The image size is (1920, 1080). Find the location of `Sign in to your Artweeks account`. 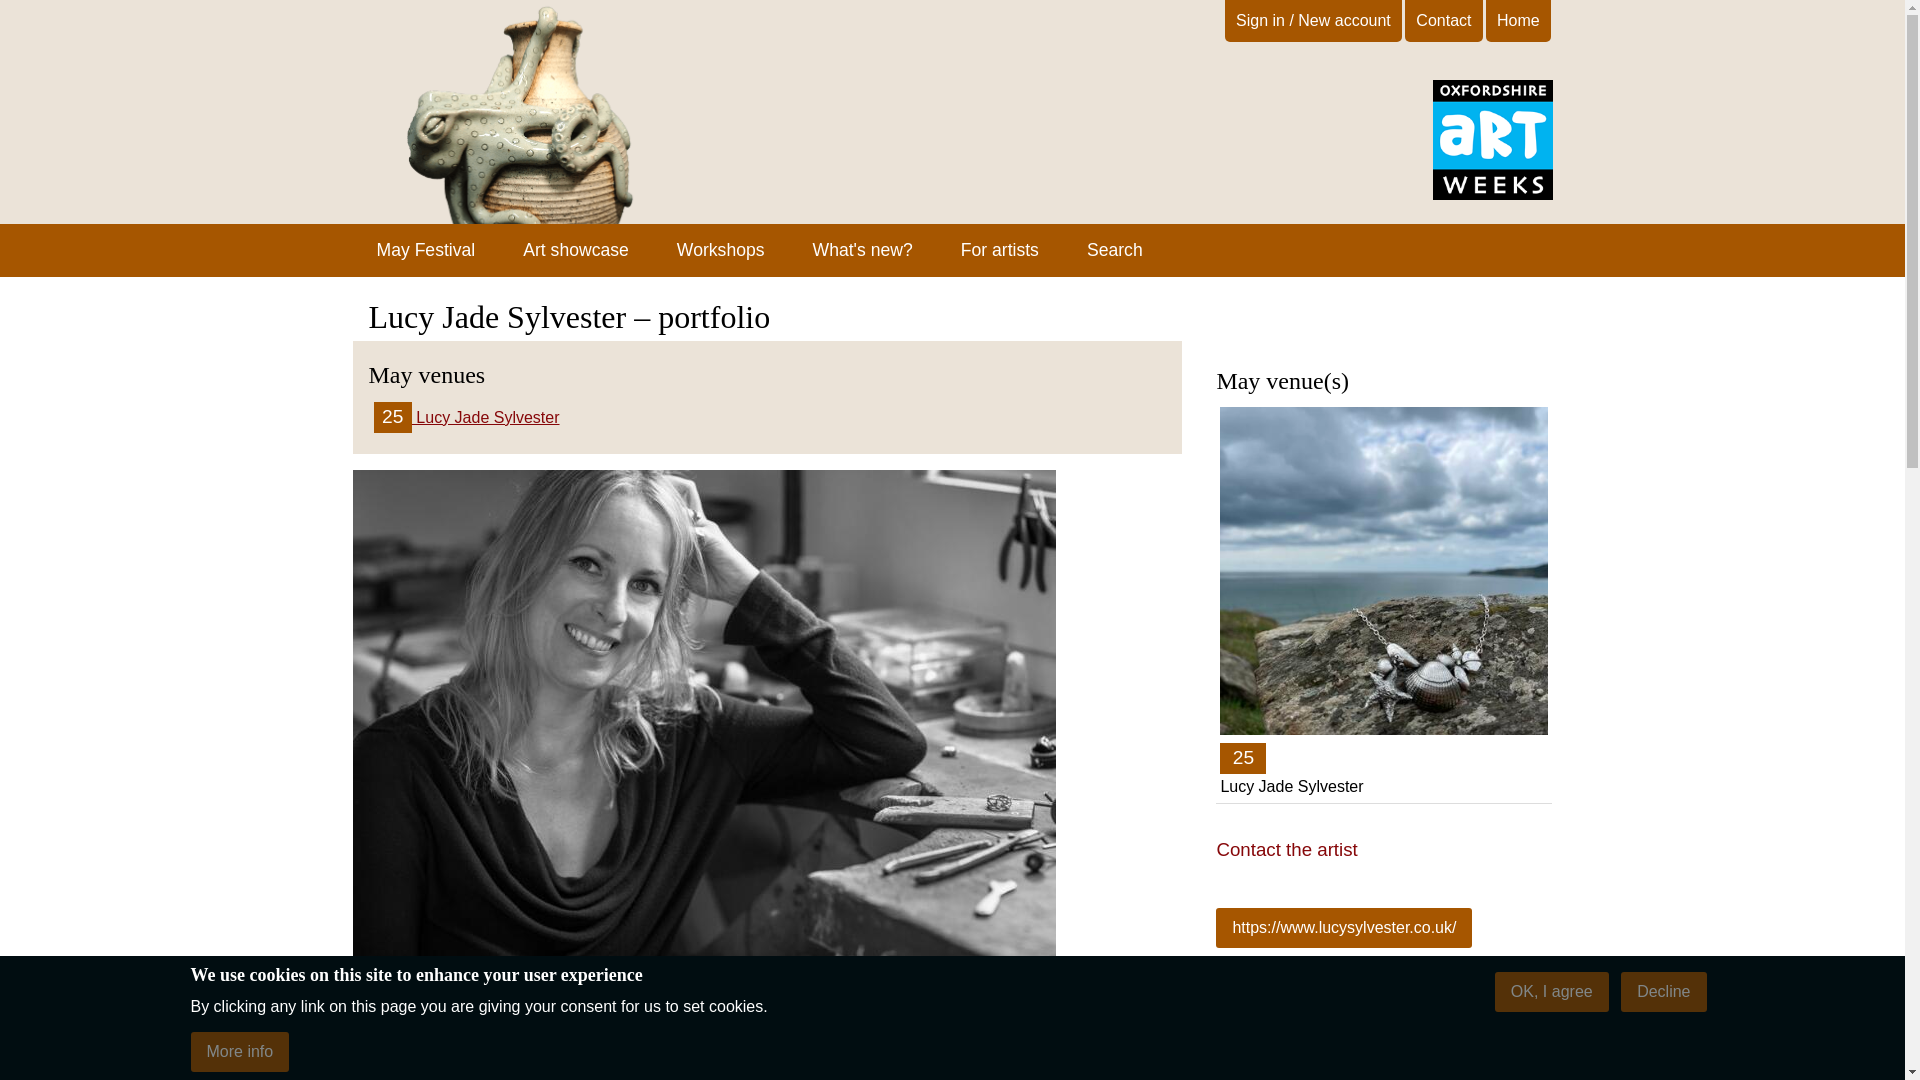

Sign in to your Artweeks account is located at coordinates (1312, 20).